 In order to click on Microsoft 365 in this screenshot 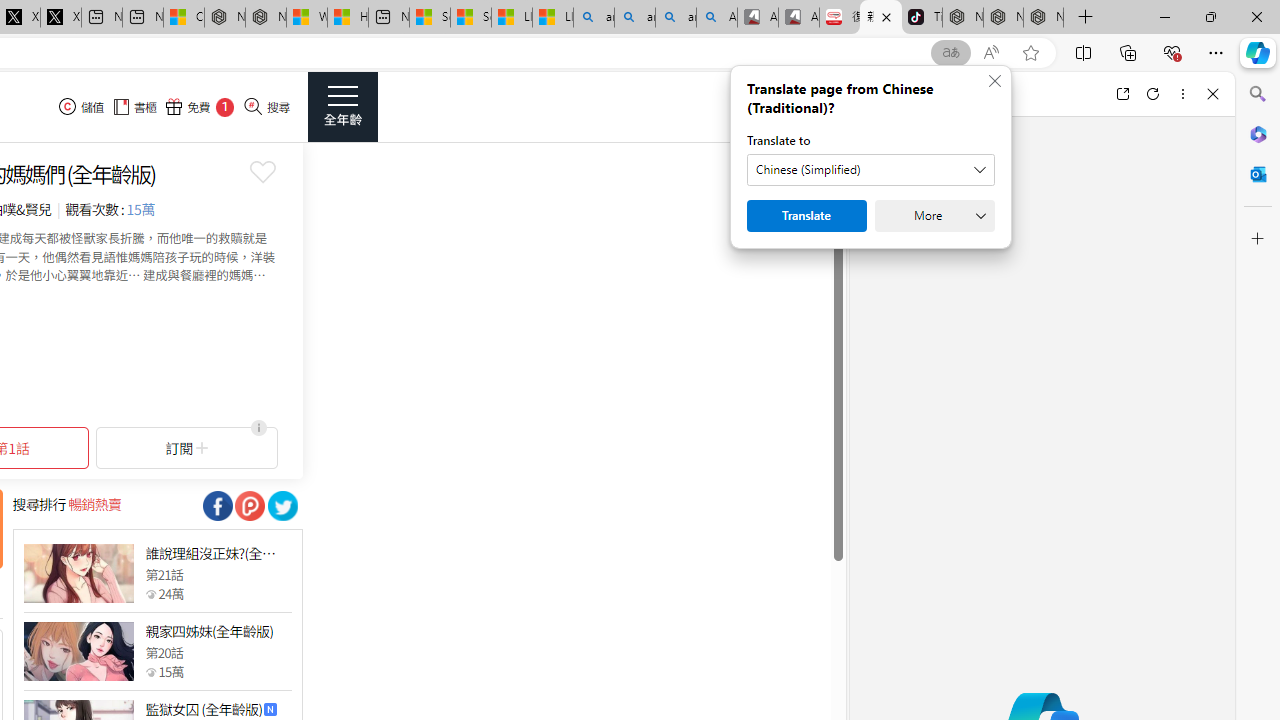, I will do `click(1258, 133)`.